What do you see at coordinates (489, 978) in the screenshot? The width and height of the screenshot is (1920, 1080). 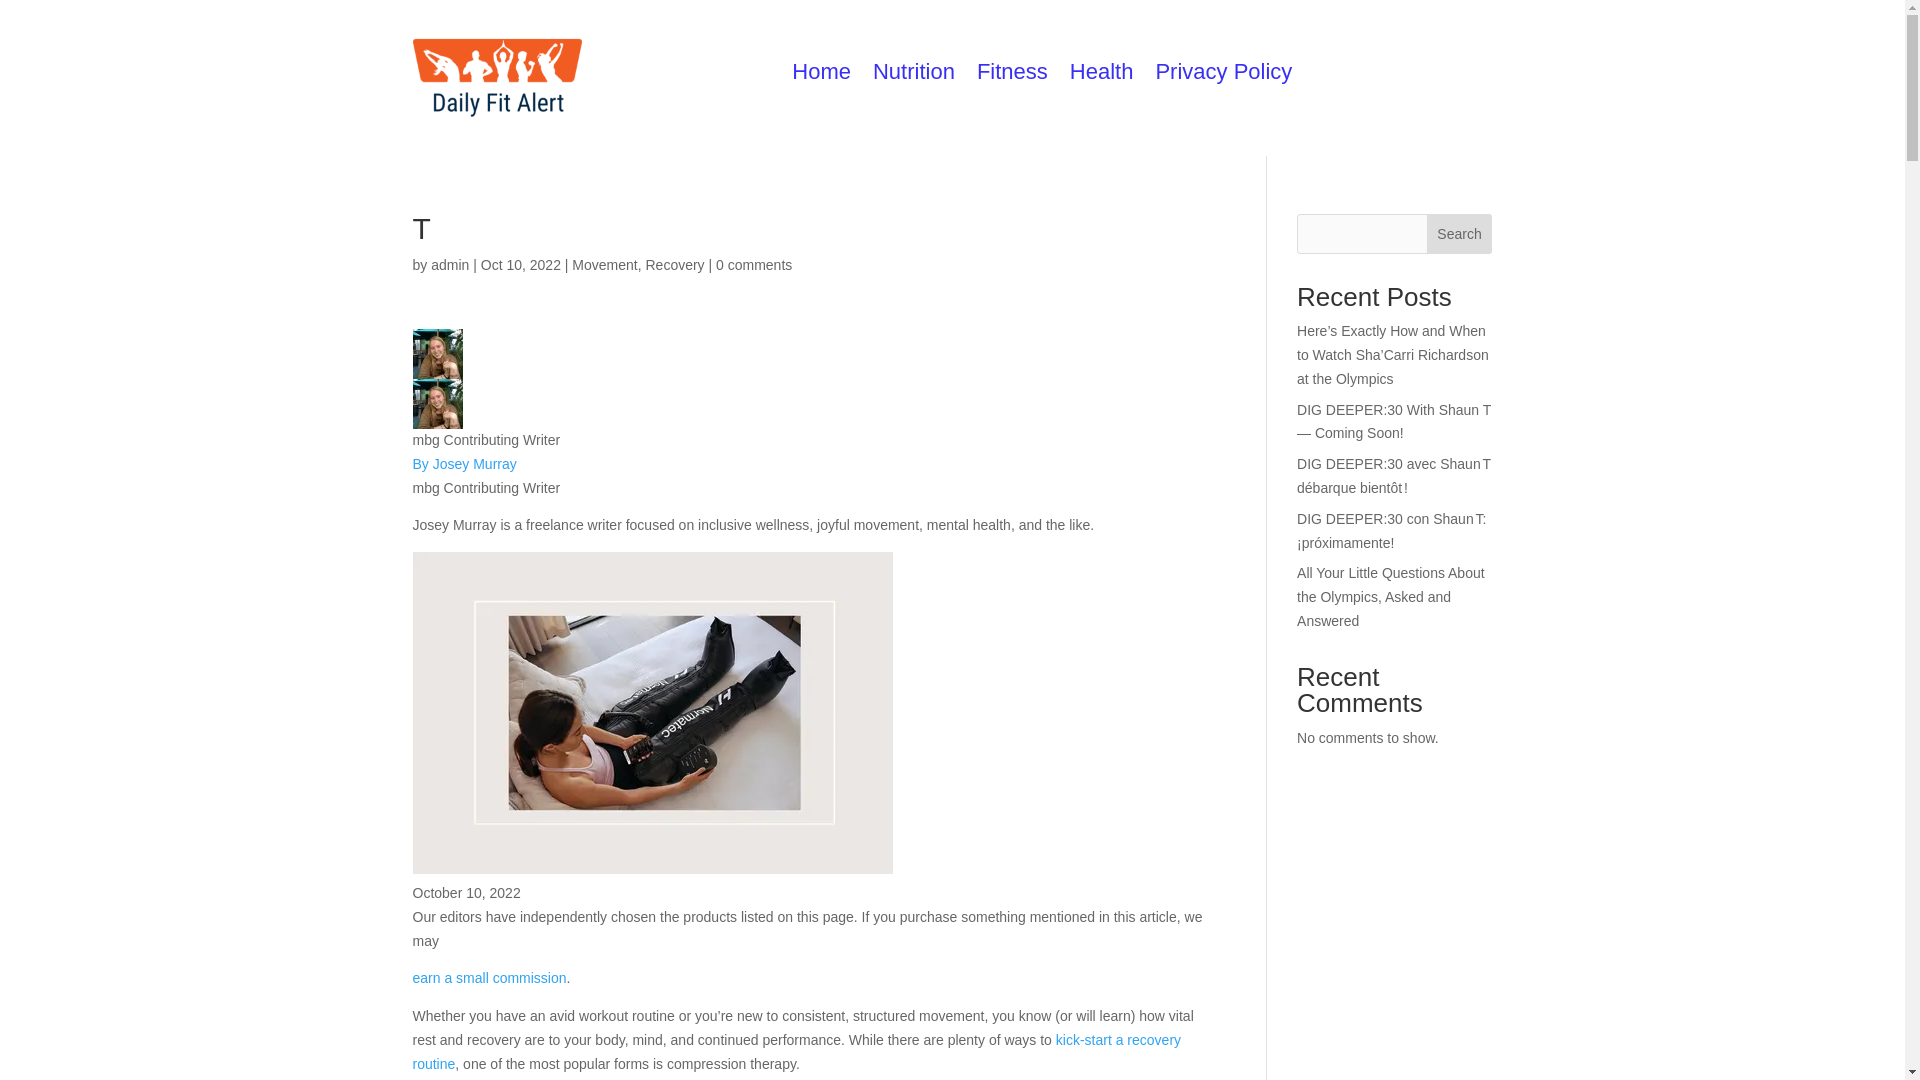 I see `mindbodygreen Affiliate Disclosure page` at bounding box center [489, 978].